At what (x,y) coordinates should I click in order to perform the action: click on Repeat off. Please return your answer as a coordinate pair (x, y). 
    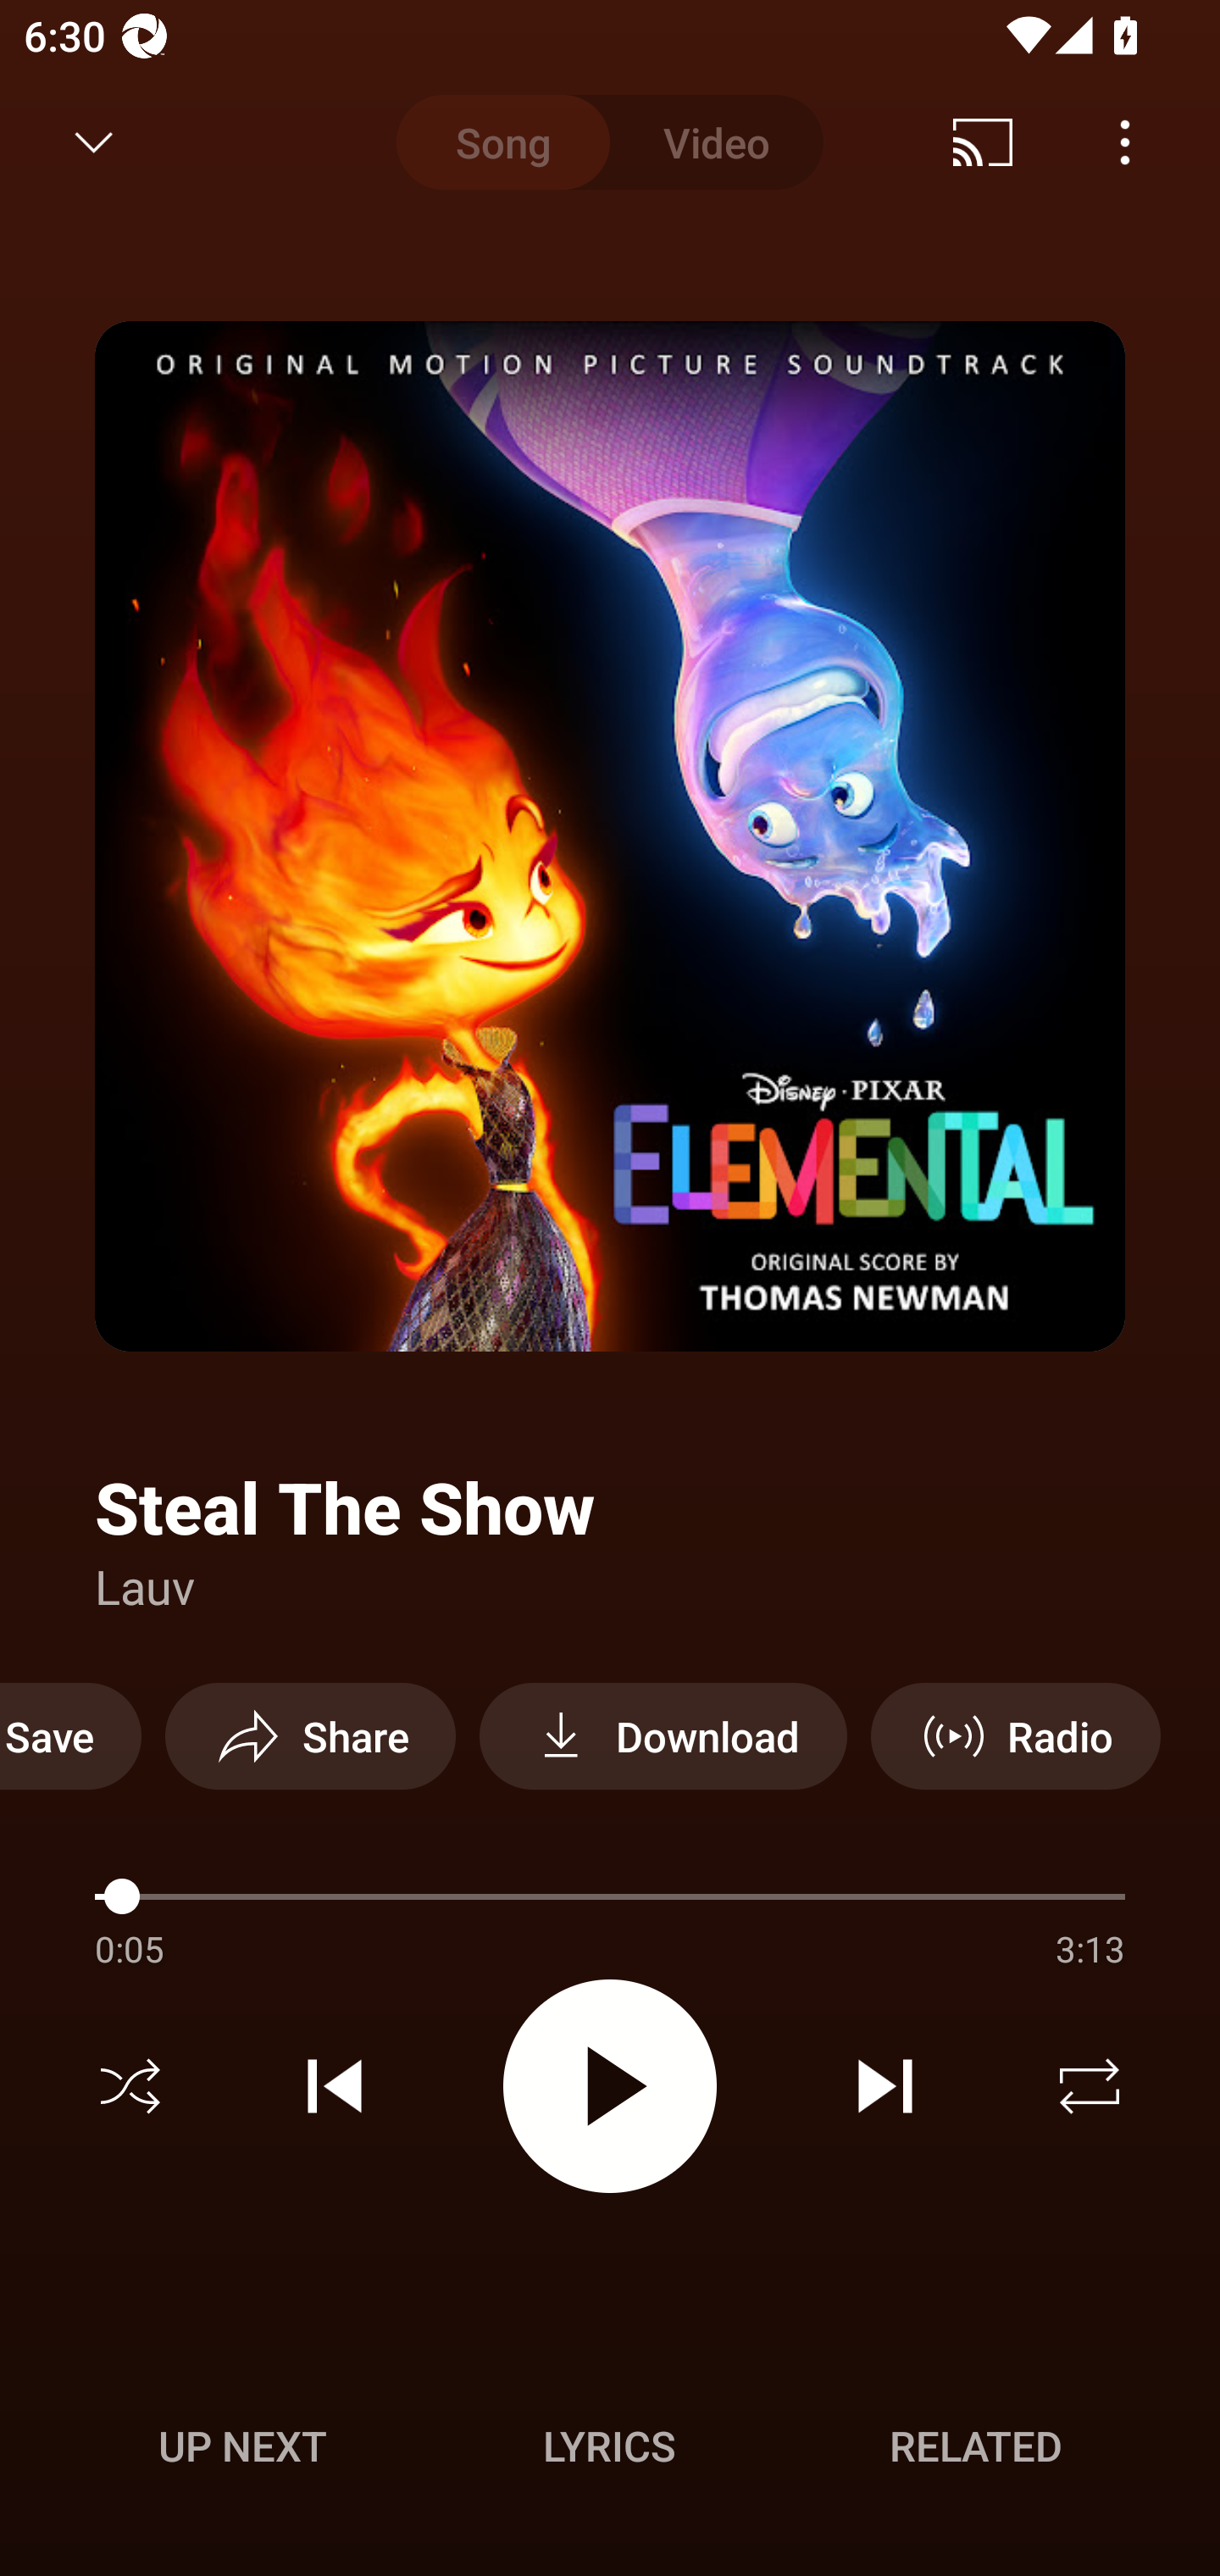
    Looking at the image, I should click on (1090, 2086).